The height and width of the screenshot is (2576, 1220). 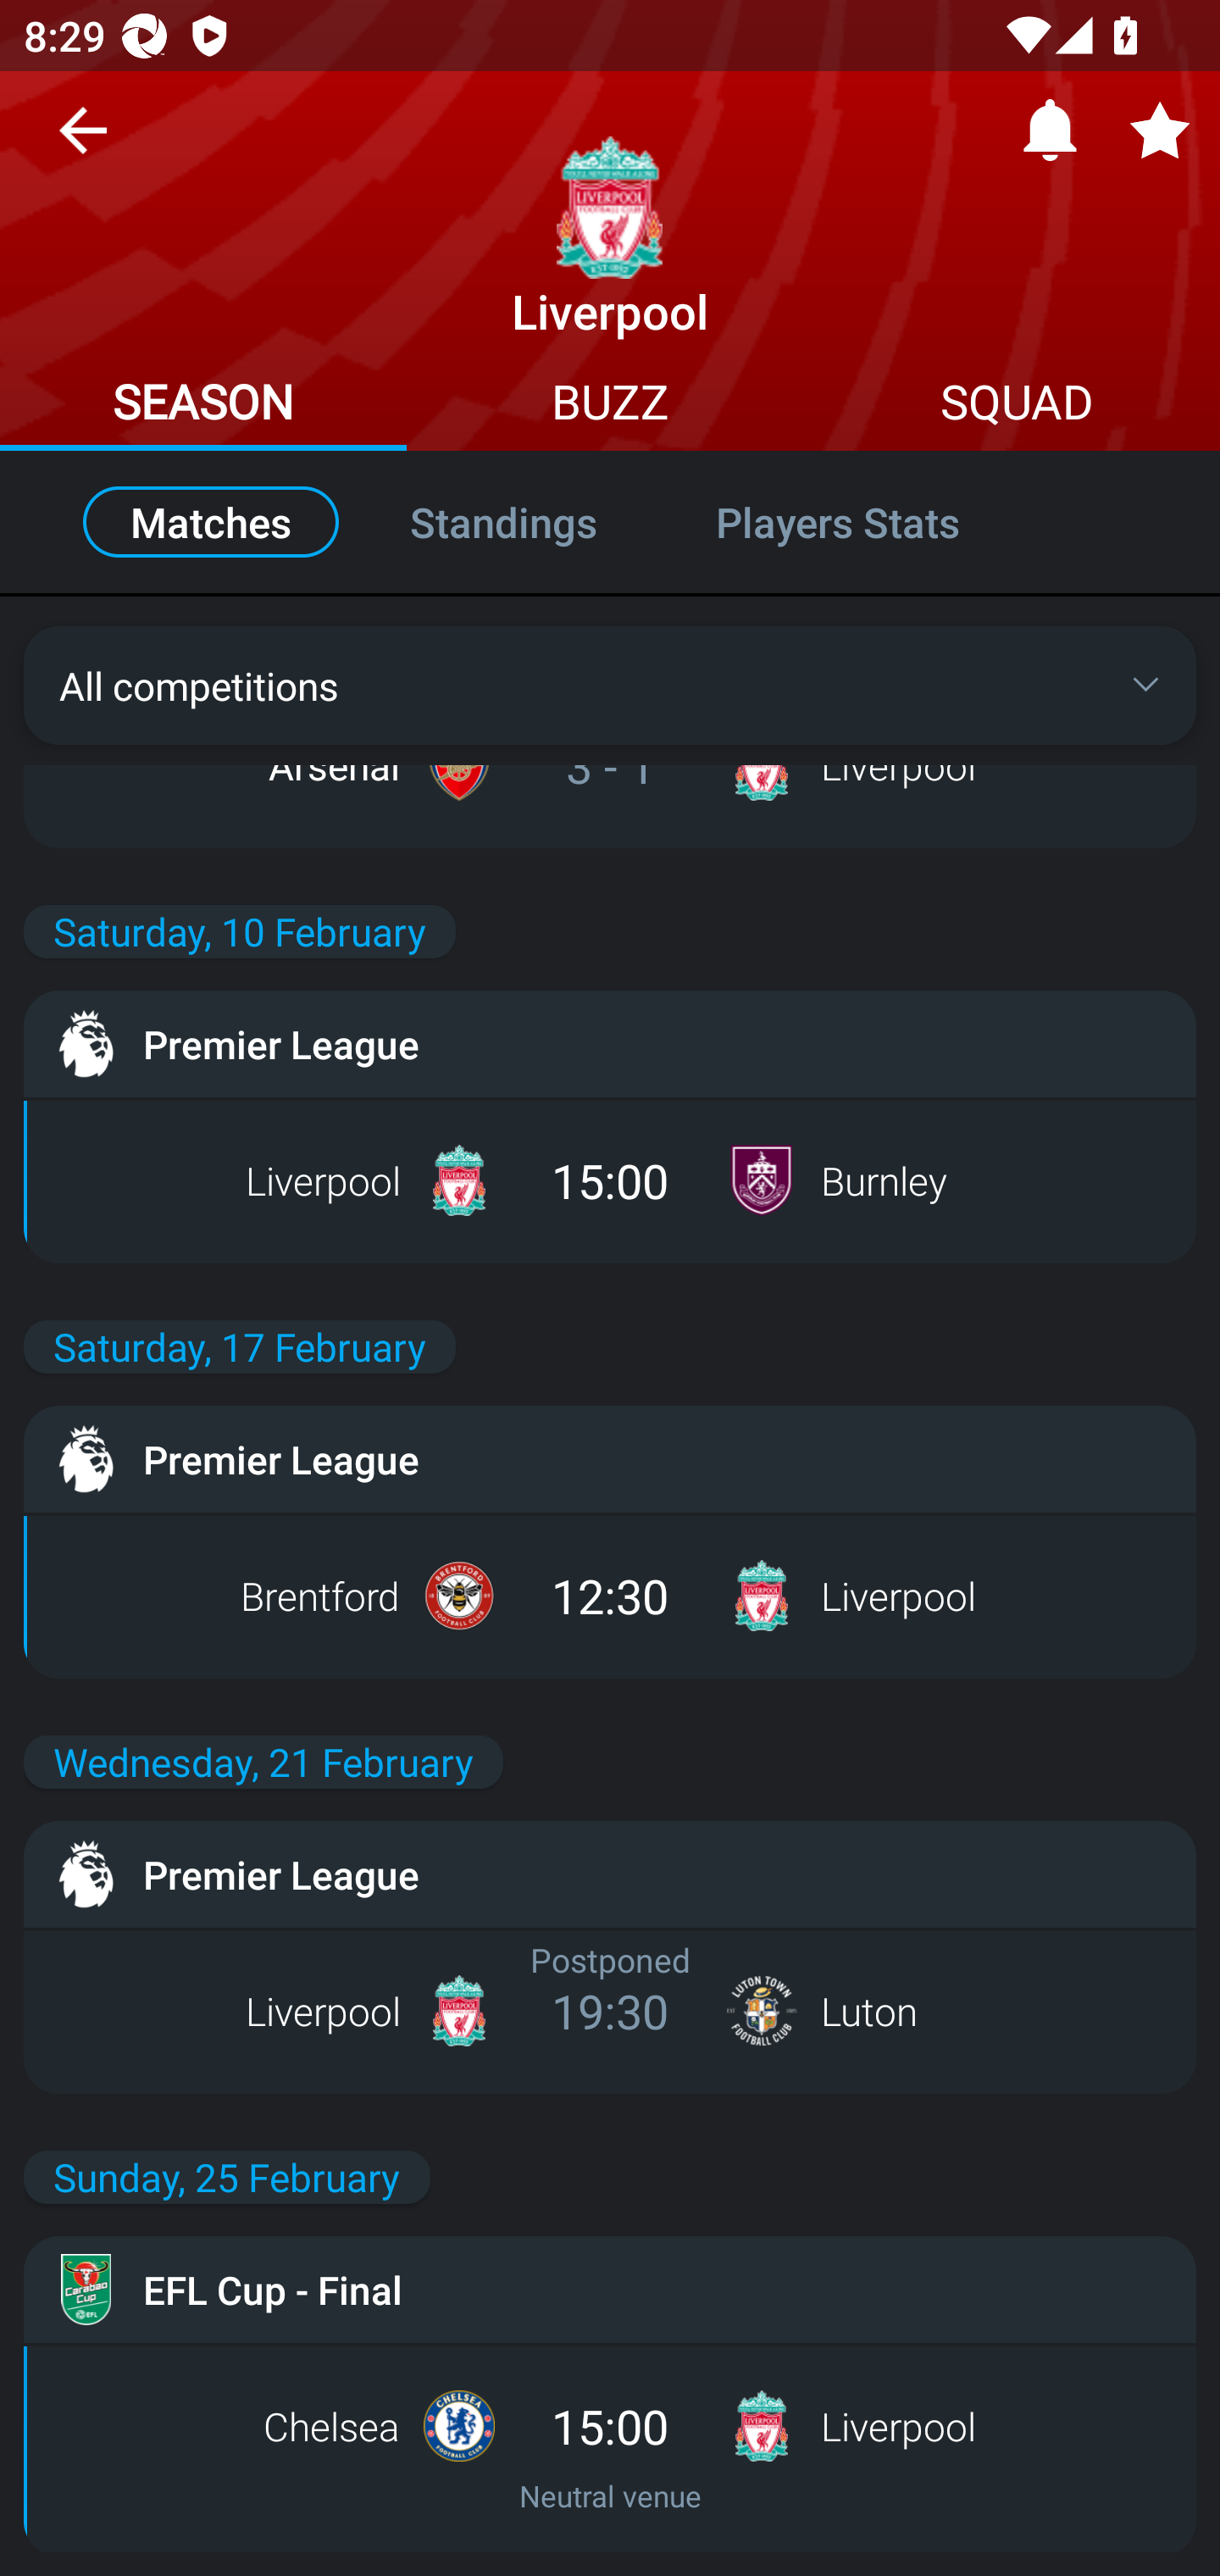 What do you see at coordinates (610, 1459) in the screenshot?
I see `Premier League` at bounding box center [610, 1459].